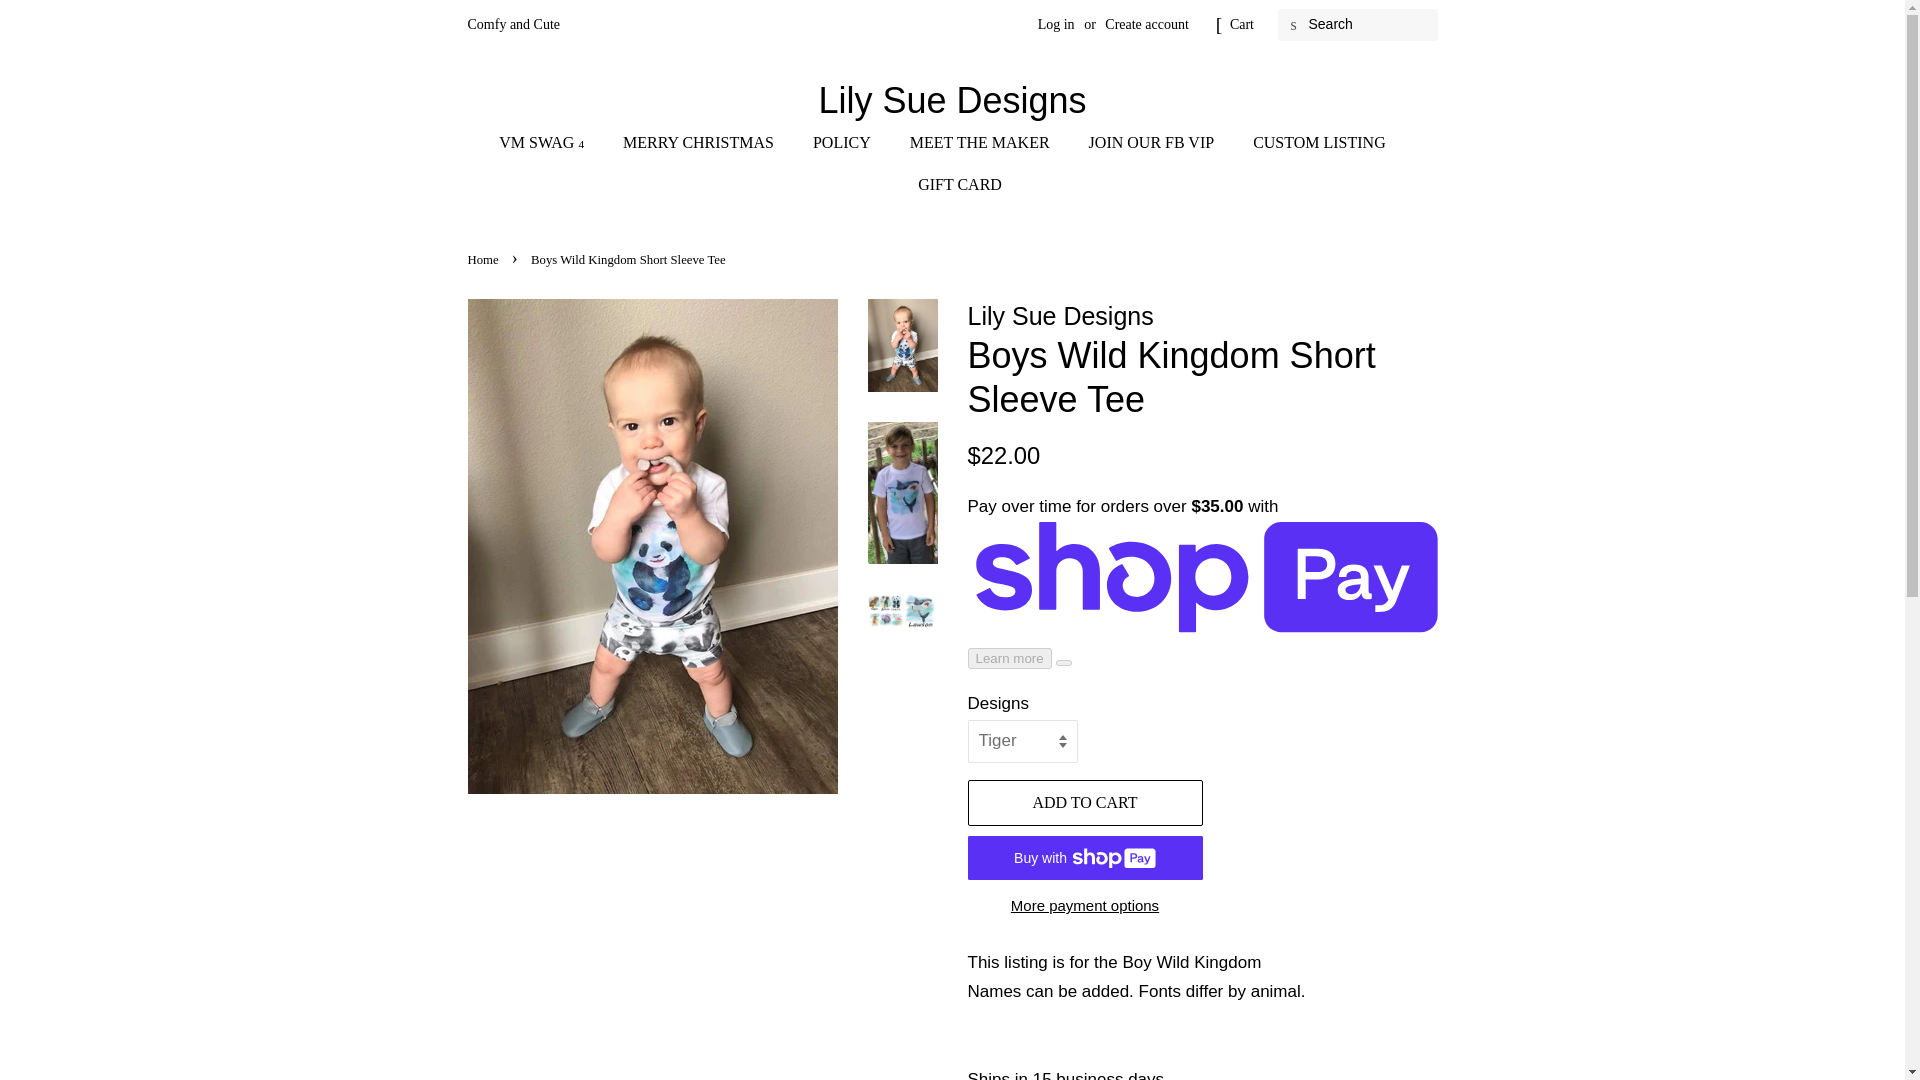 Image resolution: width=1920 pixels, height=1080 pixels. Describe the element at coordinates (1085, 904) in the screenshot. I see `More payment options` at that location.